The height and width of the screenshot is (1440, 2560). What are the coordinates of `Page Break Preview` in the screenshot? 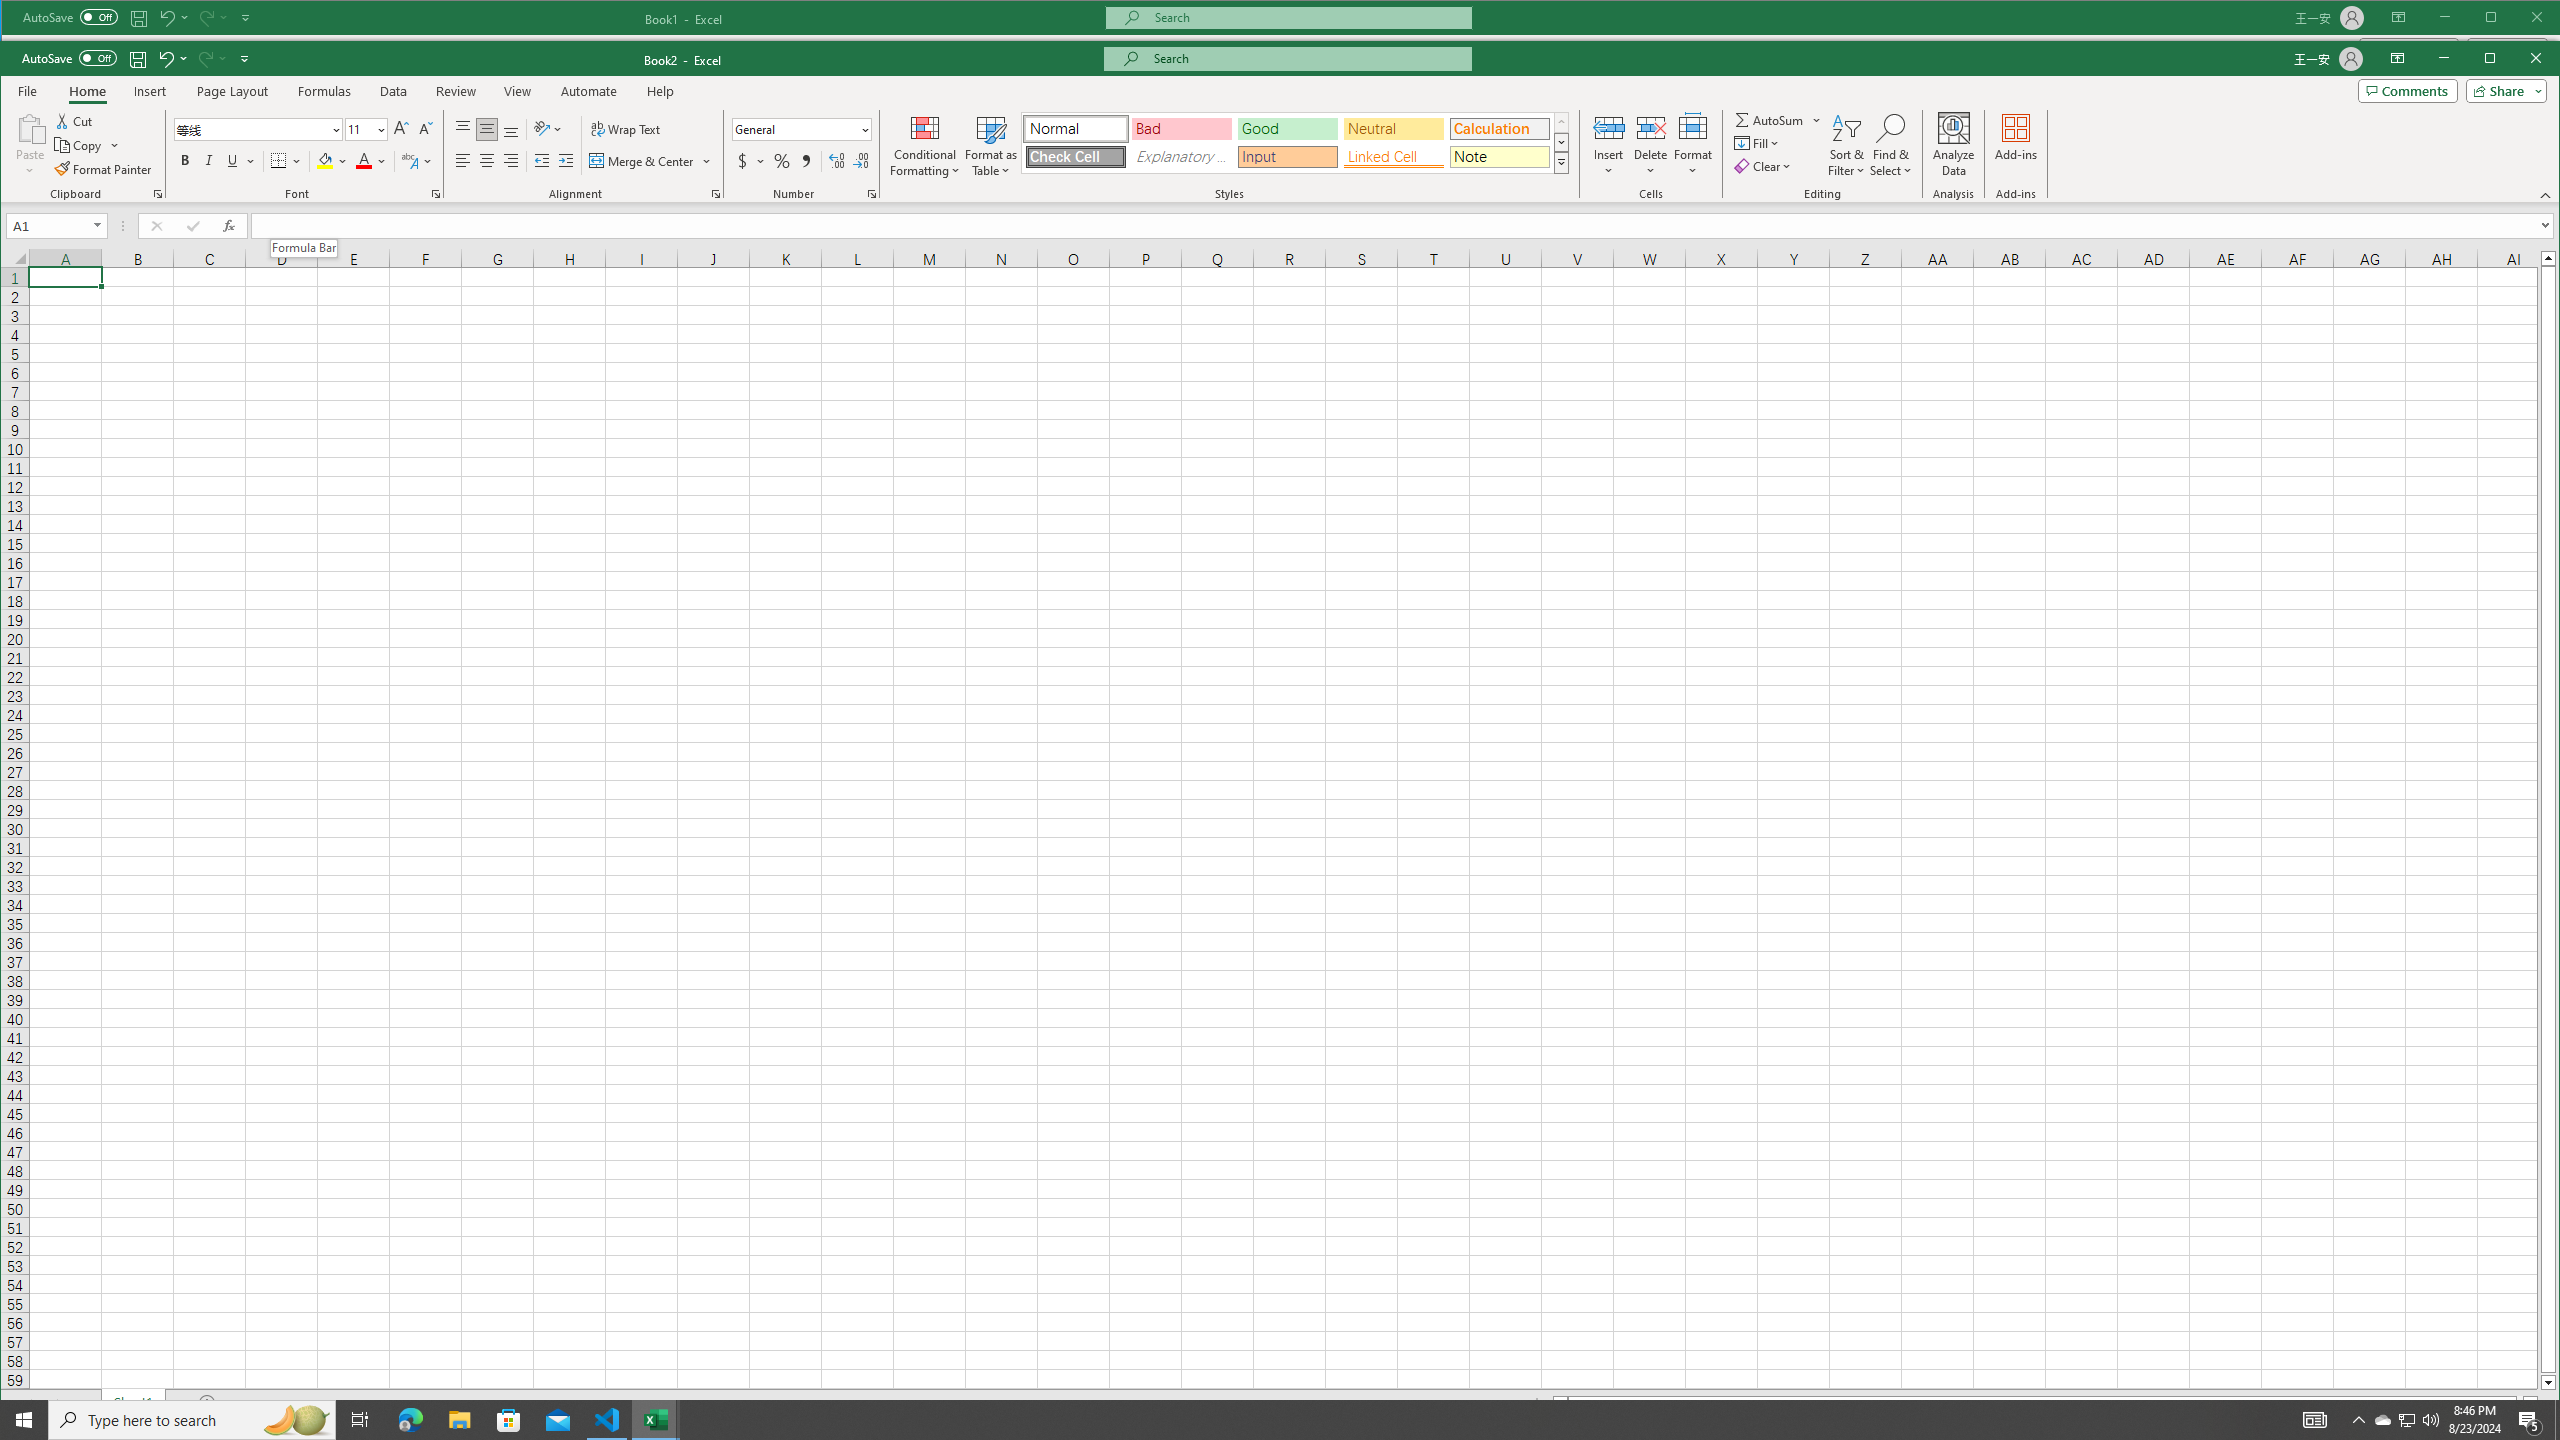 It's located at (2348, 1428).